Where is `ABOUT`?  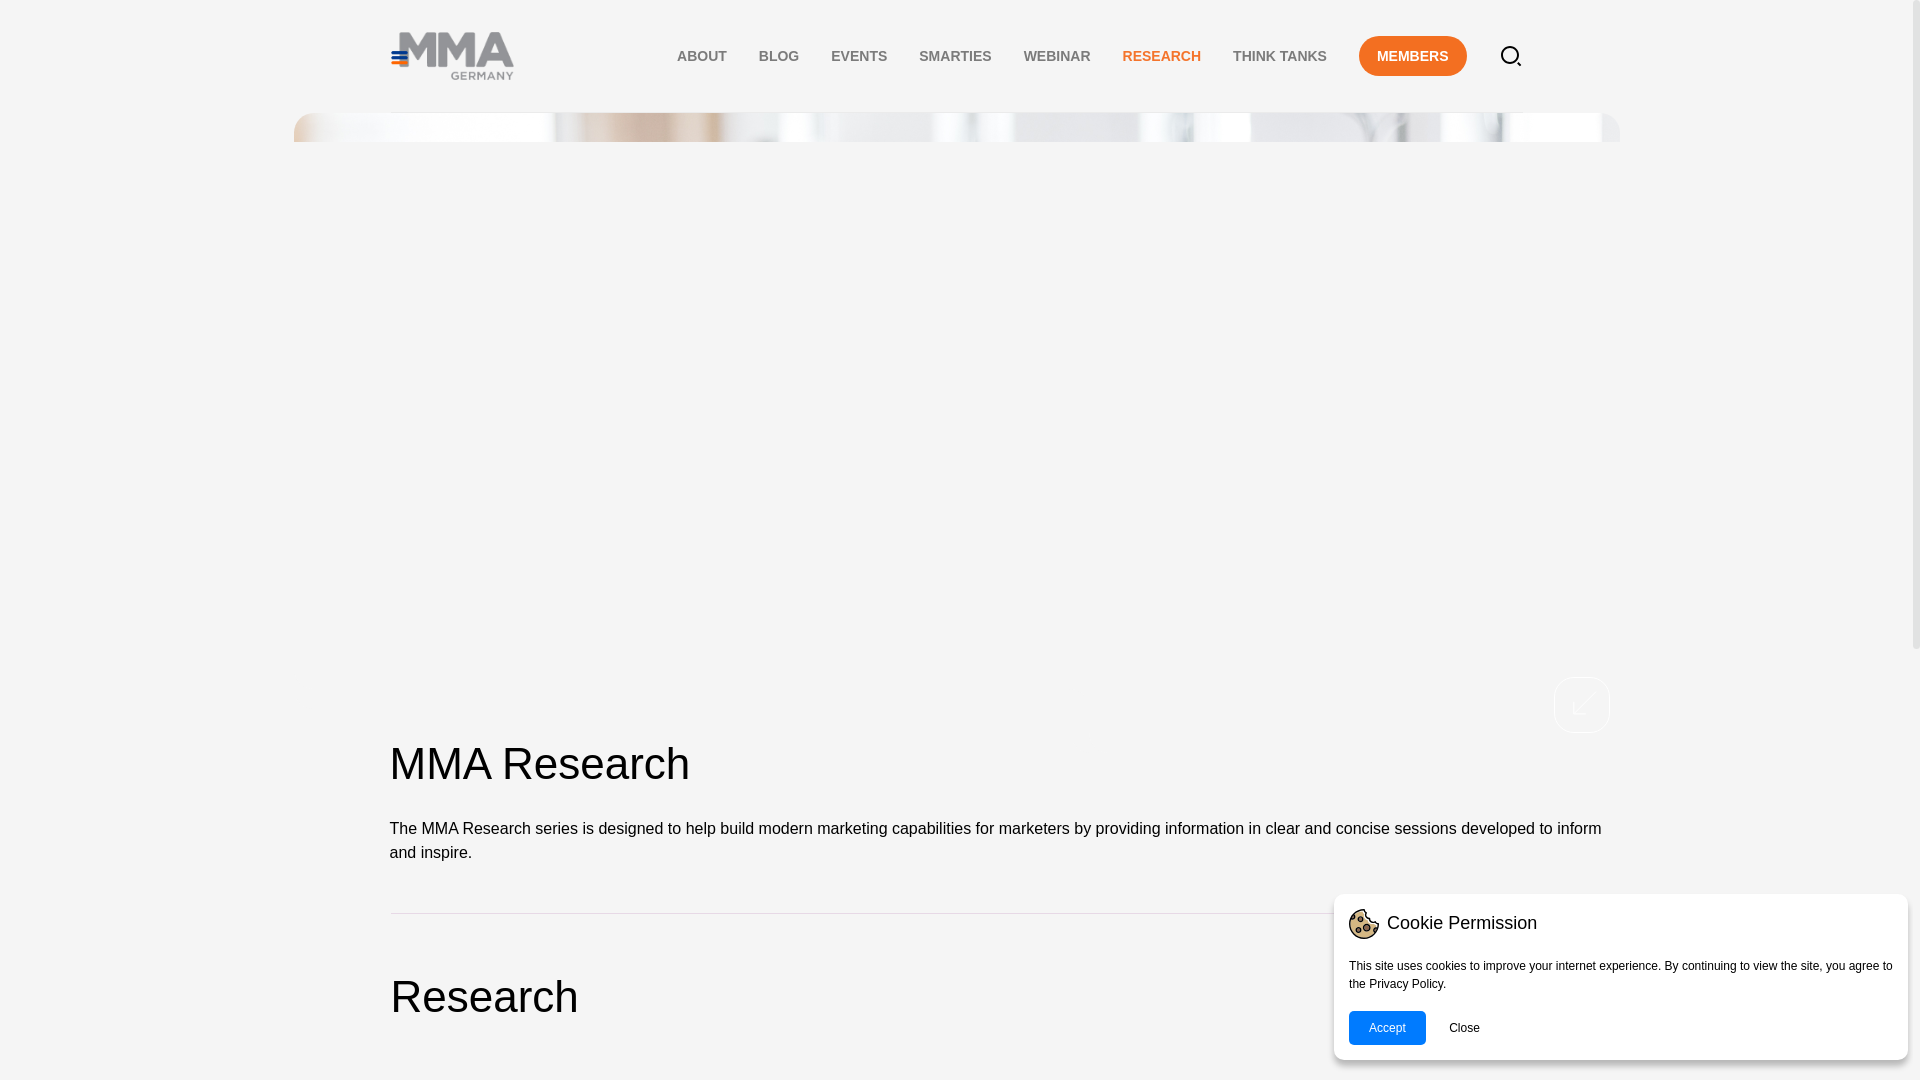
ABOUT is located at coordinates (702, 55).